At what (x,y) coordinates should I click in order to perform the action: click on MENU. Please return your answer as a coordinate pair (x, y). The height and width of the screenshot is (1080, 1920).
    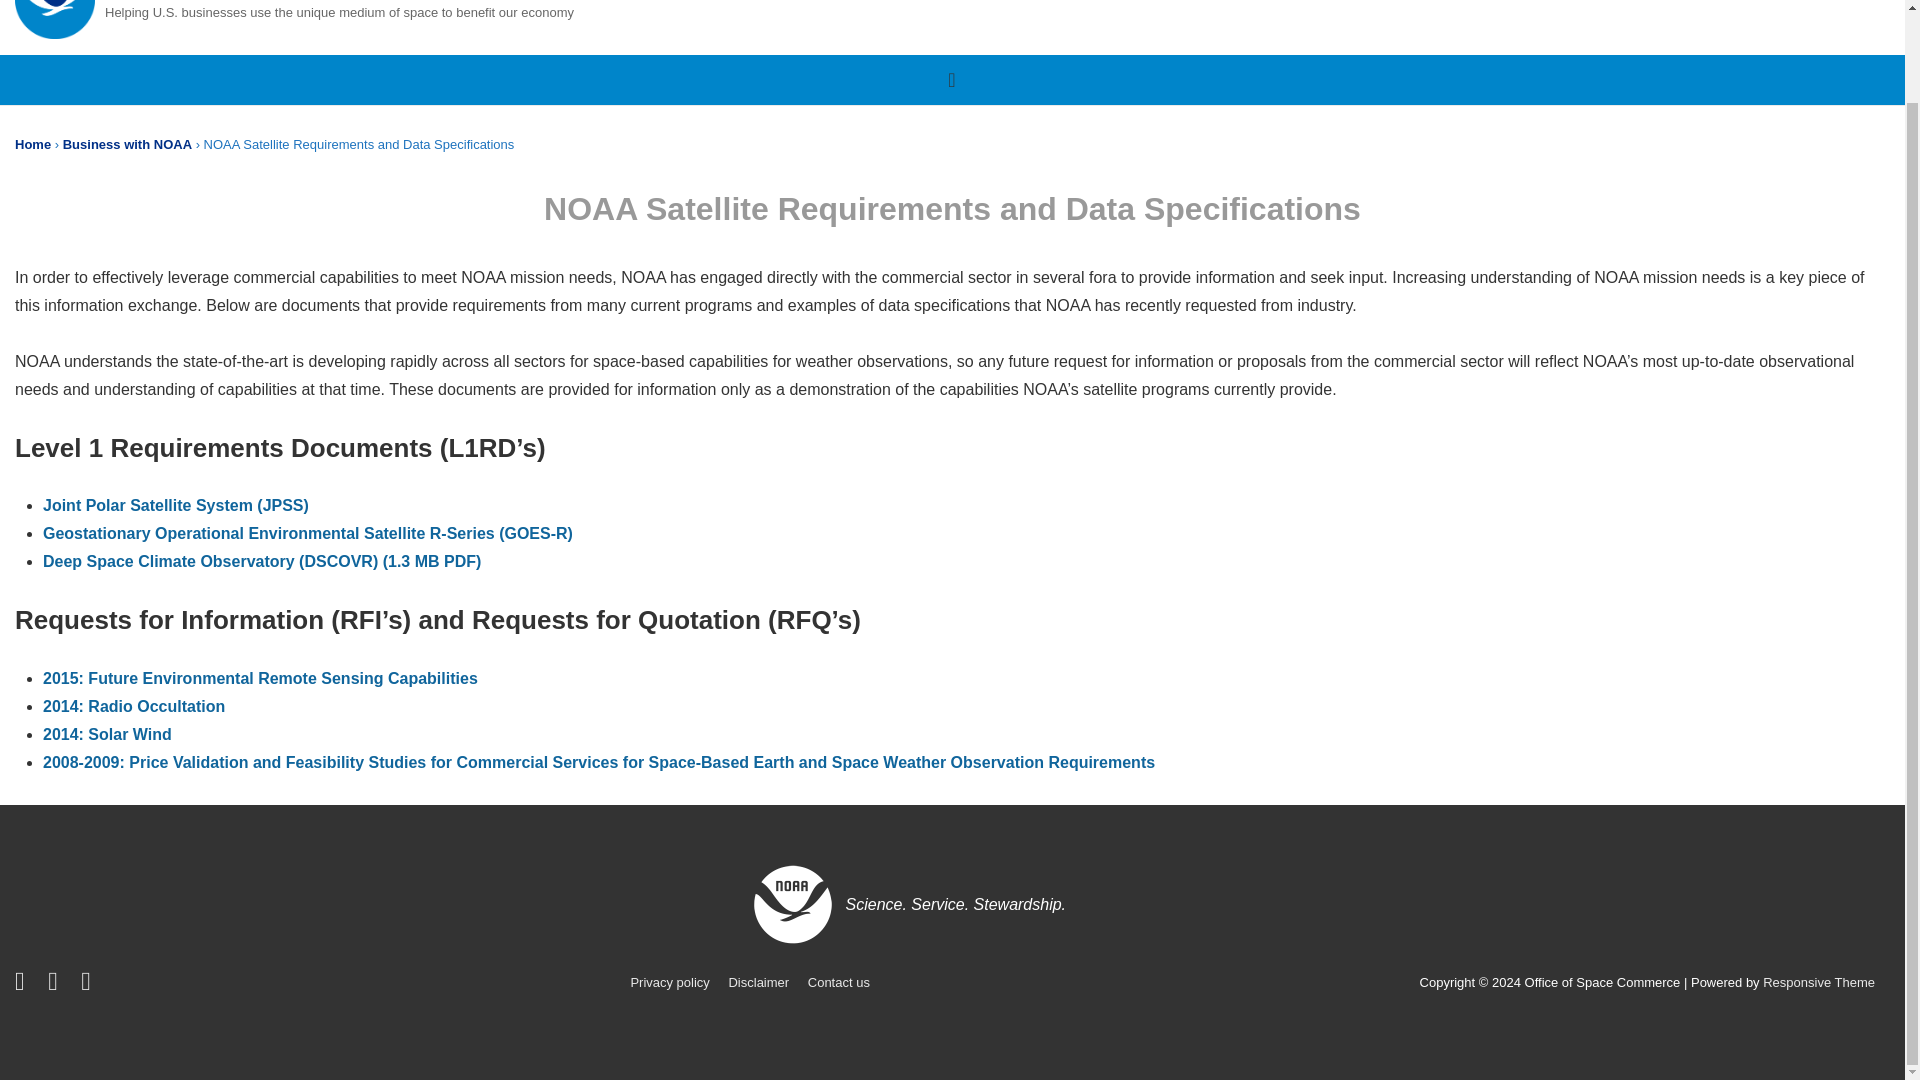
    Looking at the image, I should click on (952, 80).